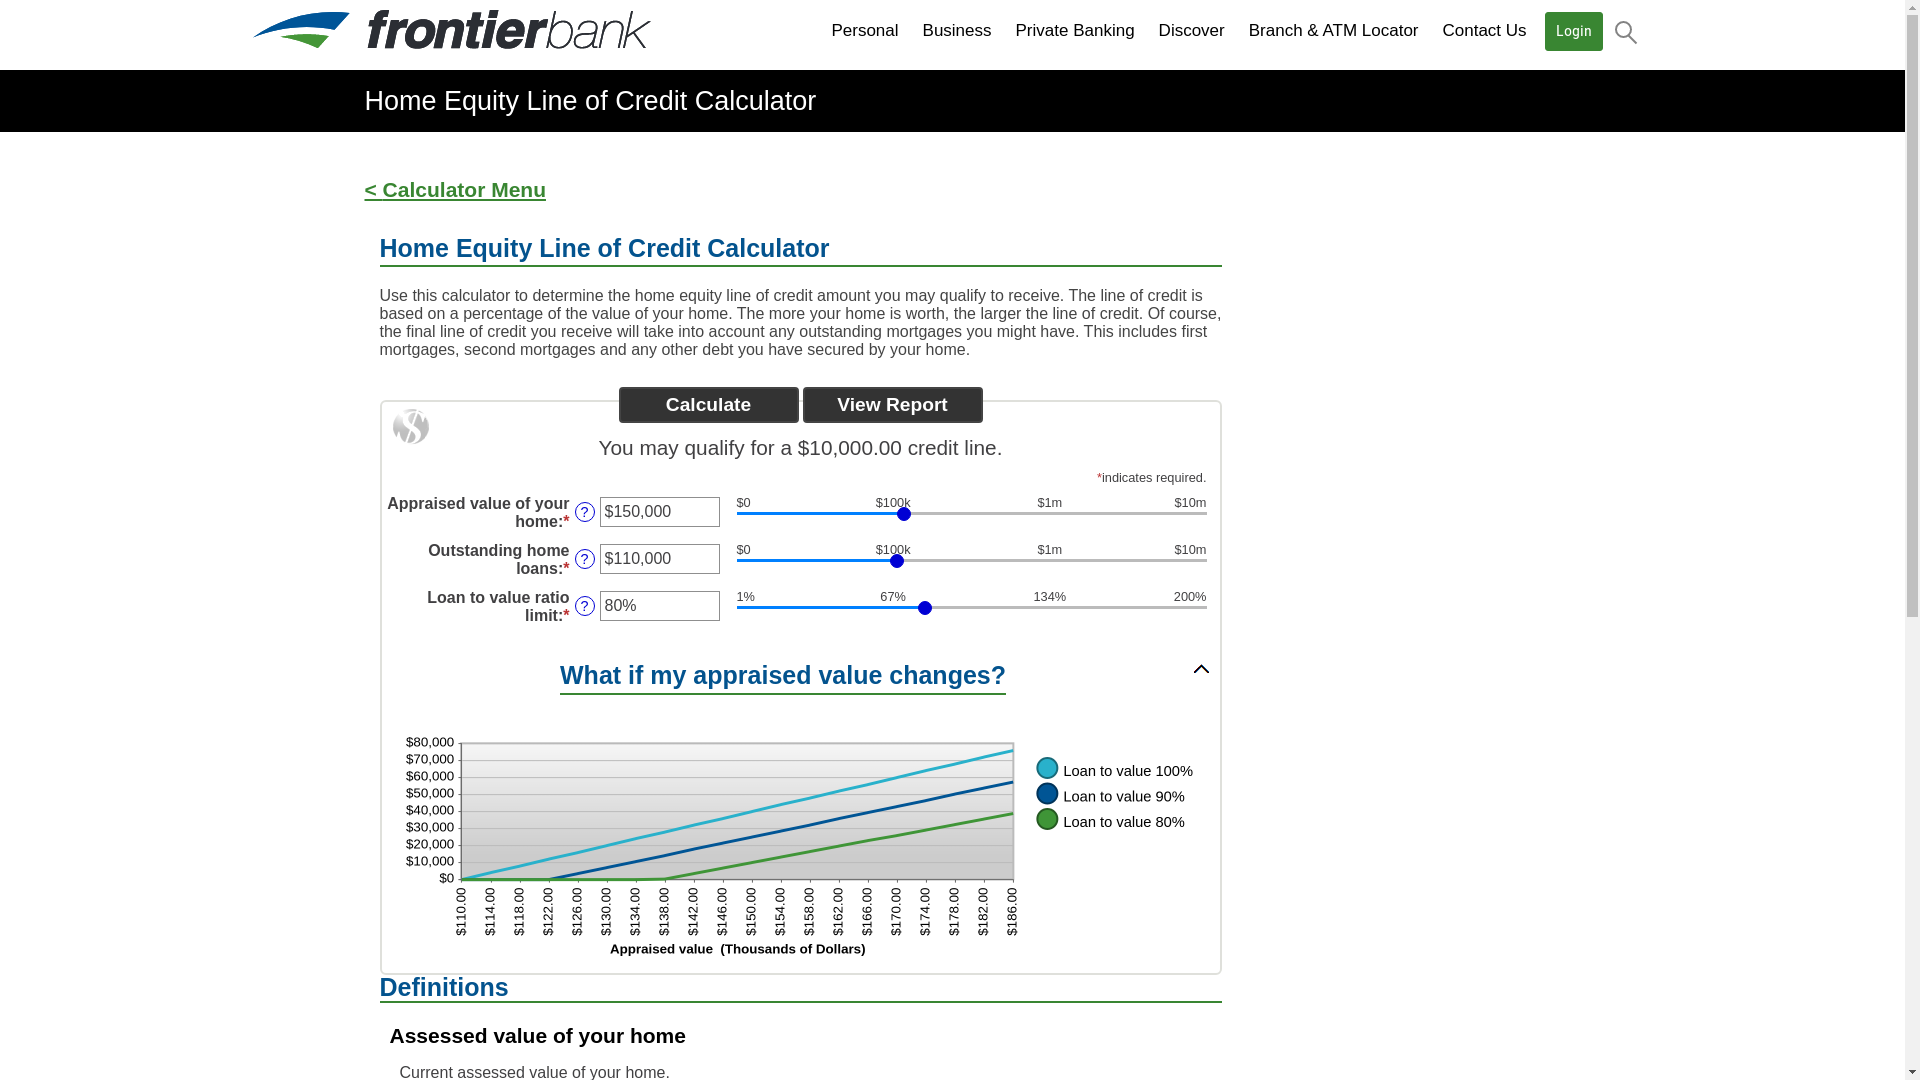  Describe the element at coordinates (1334, 31) in the screenshot. I see `Branch & ATM Locator` at that location.